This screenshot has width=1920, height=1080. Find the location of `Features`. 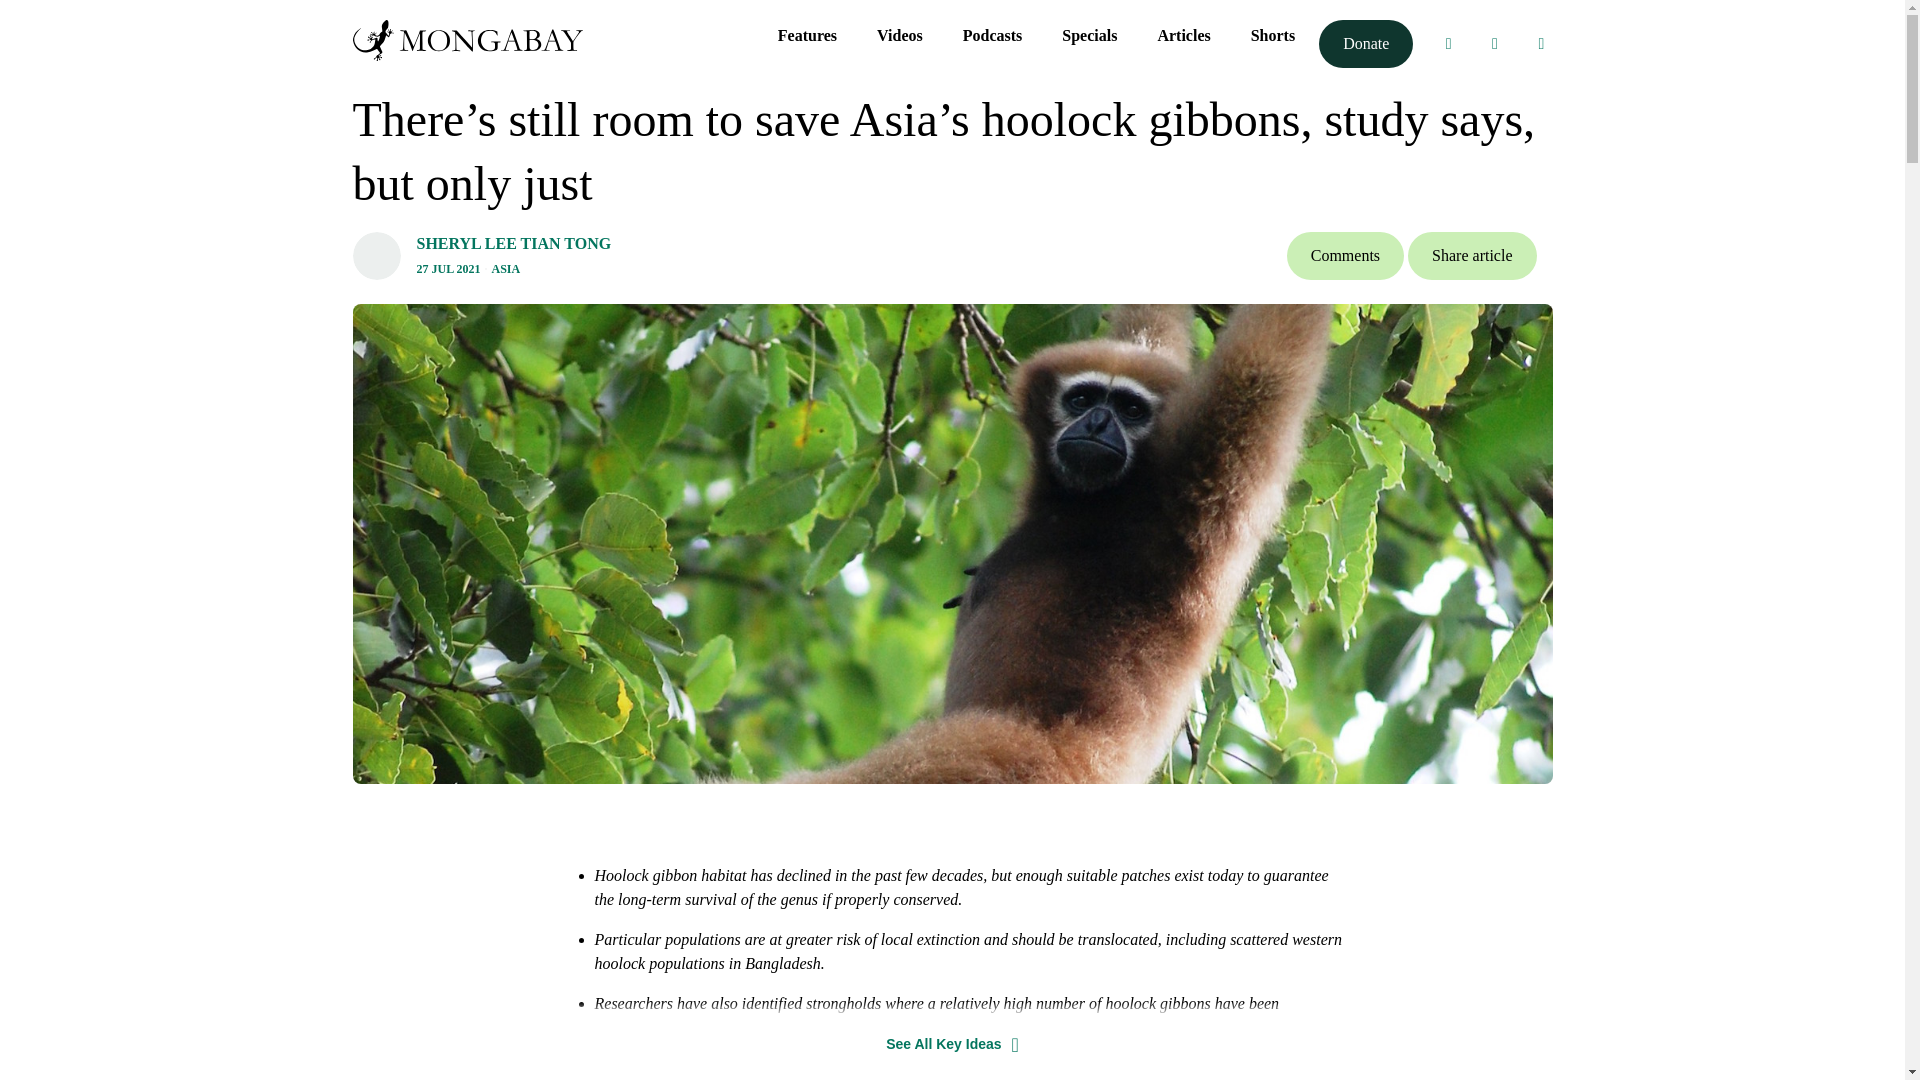

Features is located at coordinates (807, 36).